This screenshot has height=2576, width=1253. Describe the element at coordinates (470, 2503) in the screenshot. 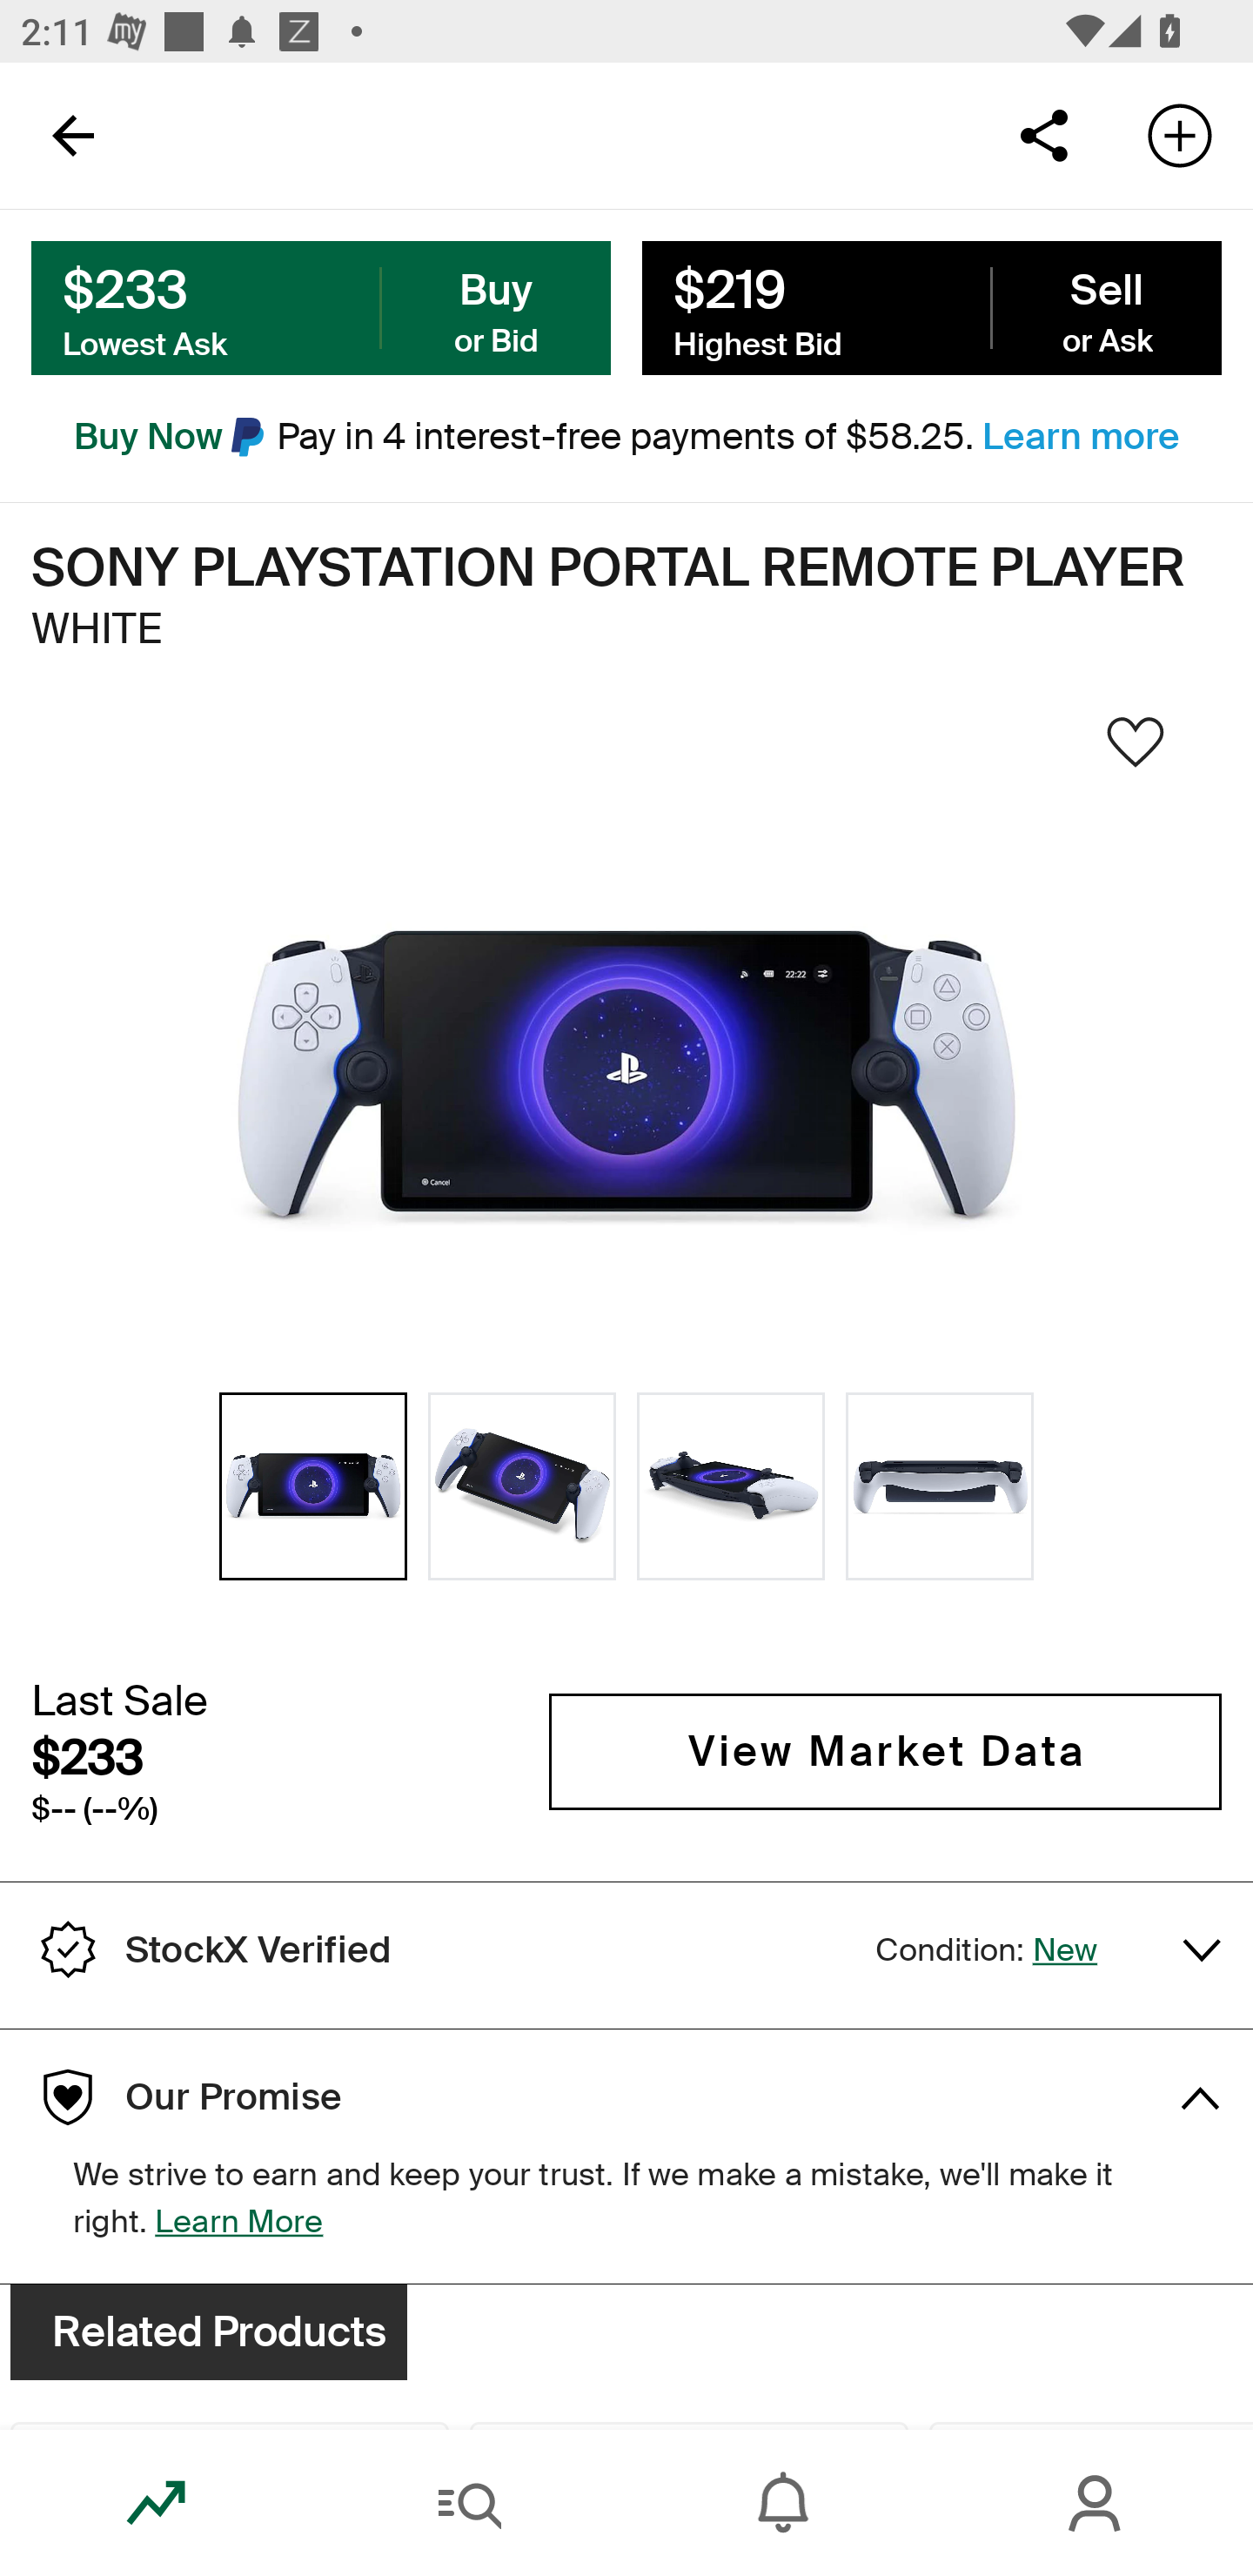

I see `Search` at that location.